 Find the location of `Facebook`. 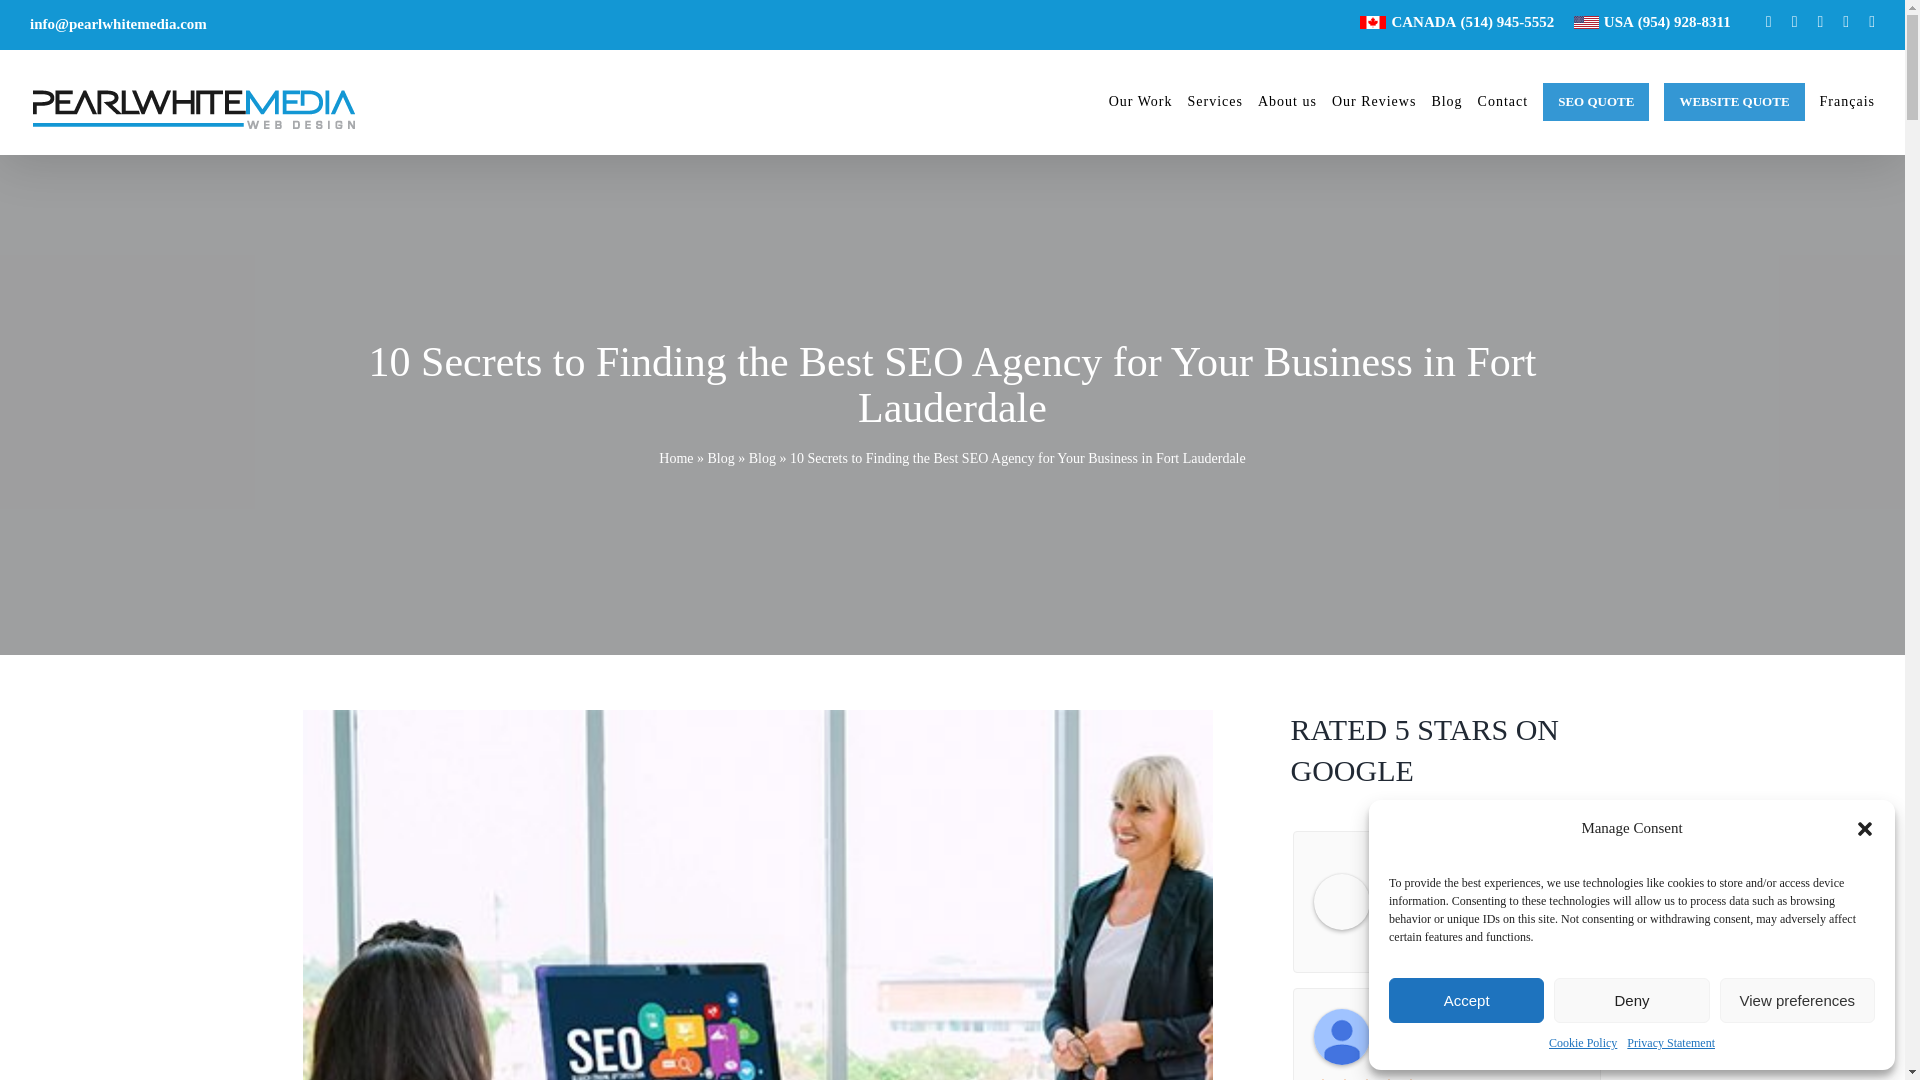

Facebook is located at coordinates (1769, 22).